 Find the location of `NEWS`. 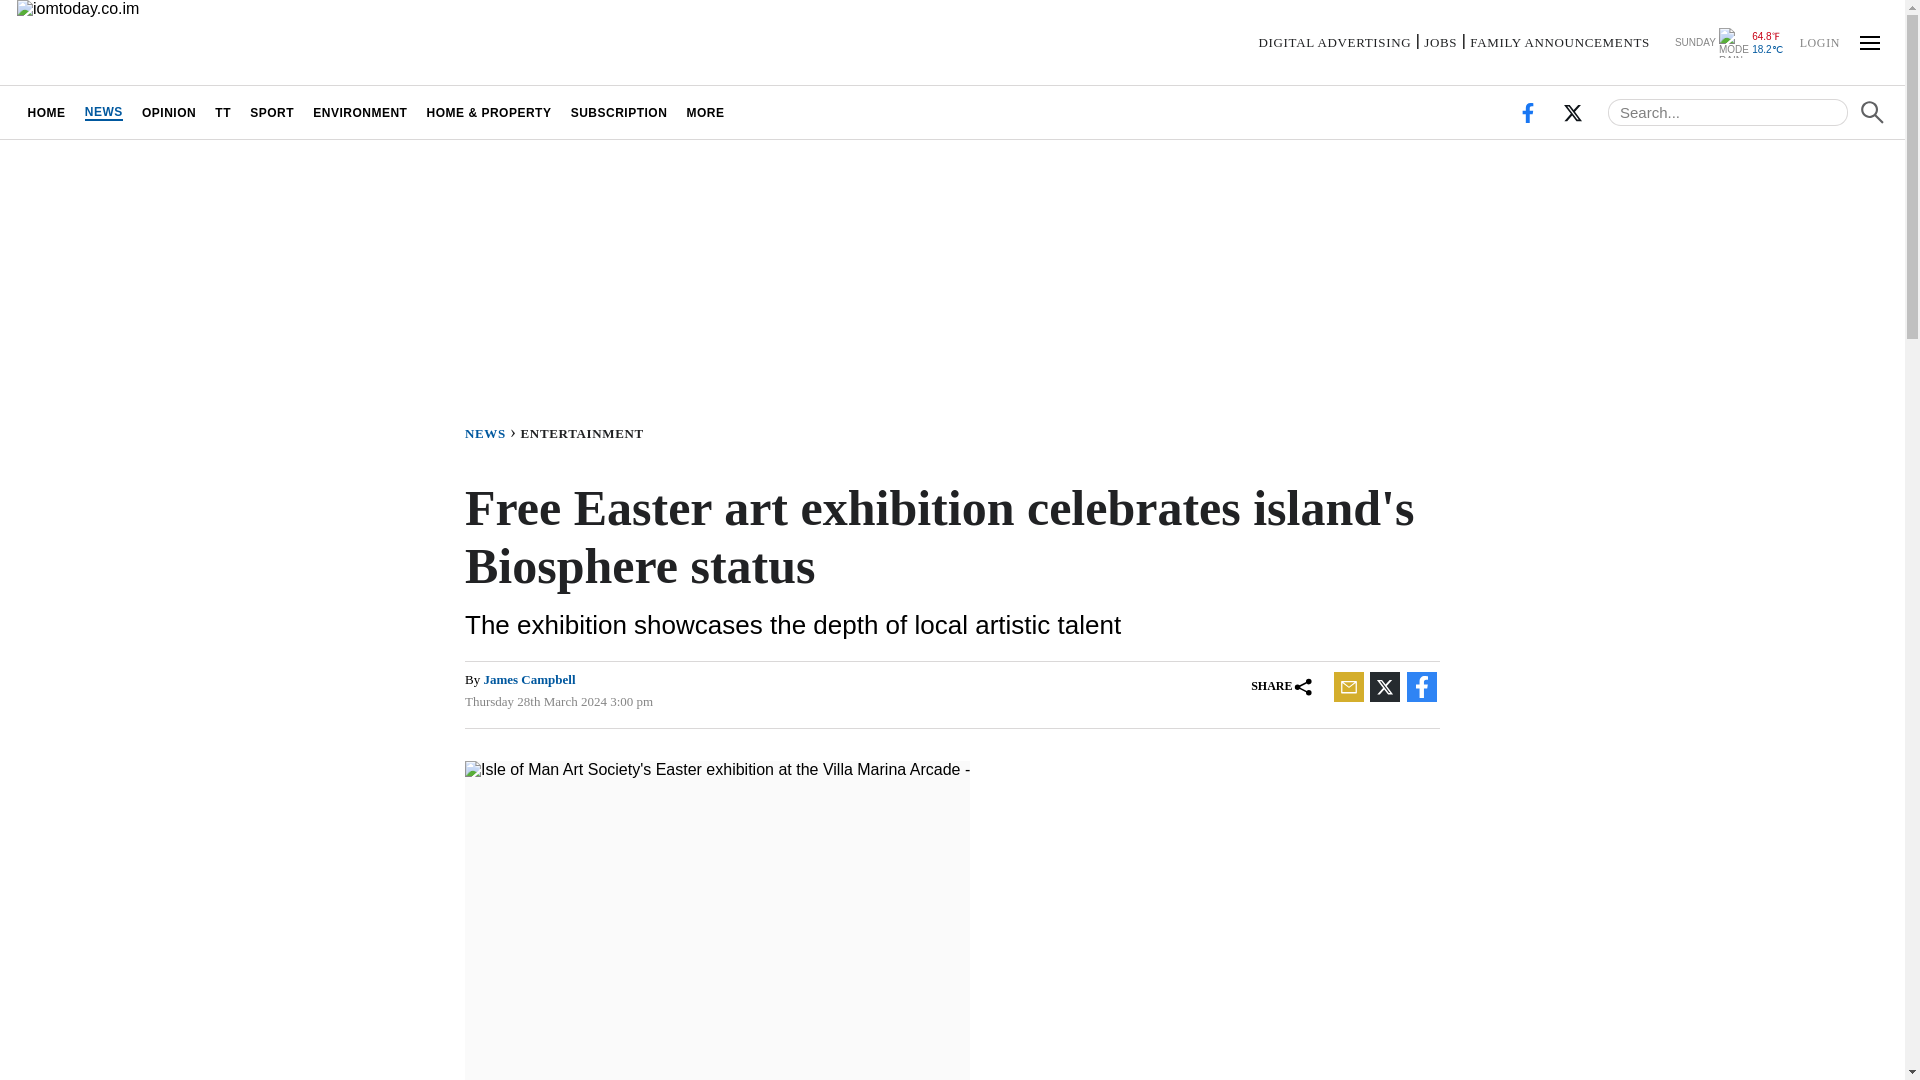

NEWS is located at coordinates (103, 112).